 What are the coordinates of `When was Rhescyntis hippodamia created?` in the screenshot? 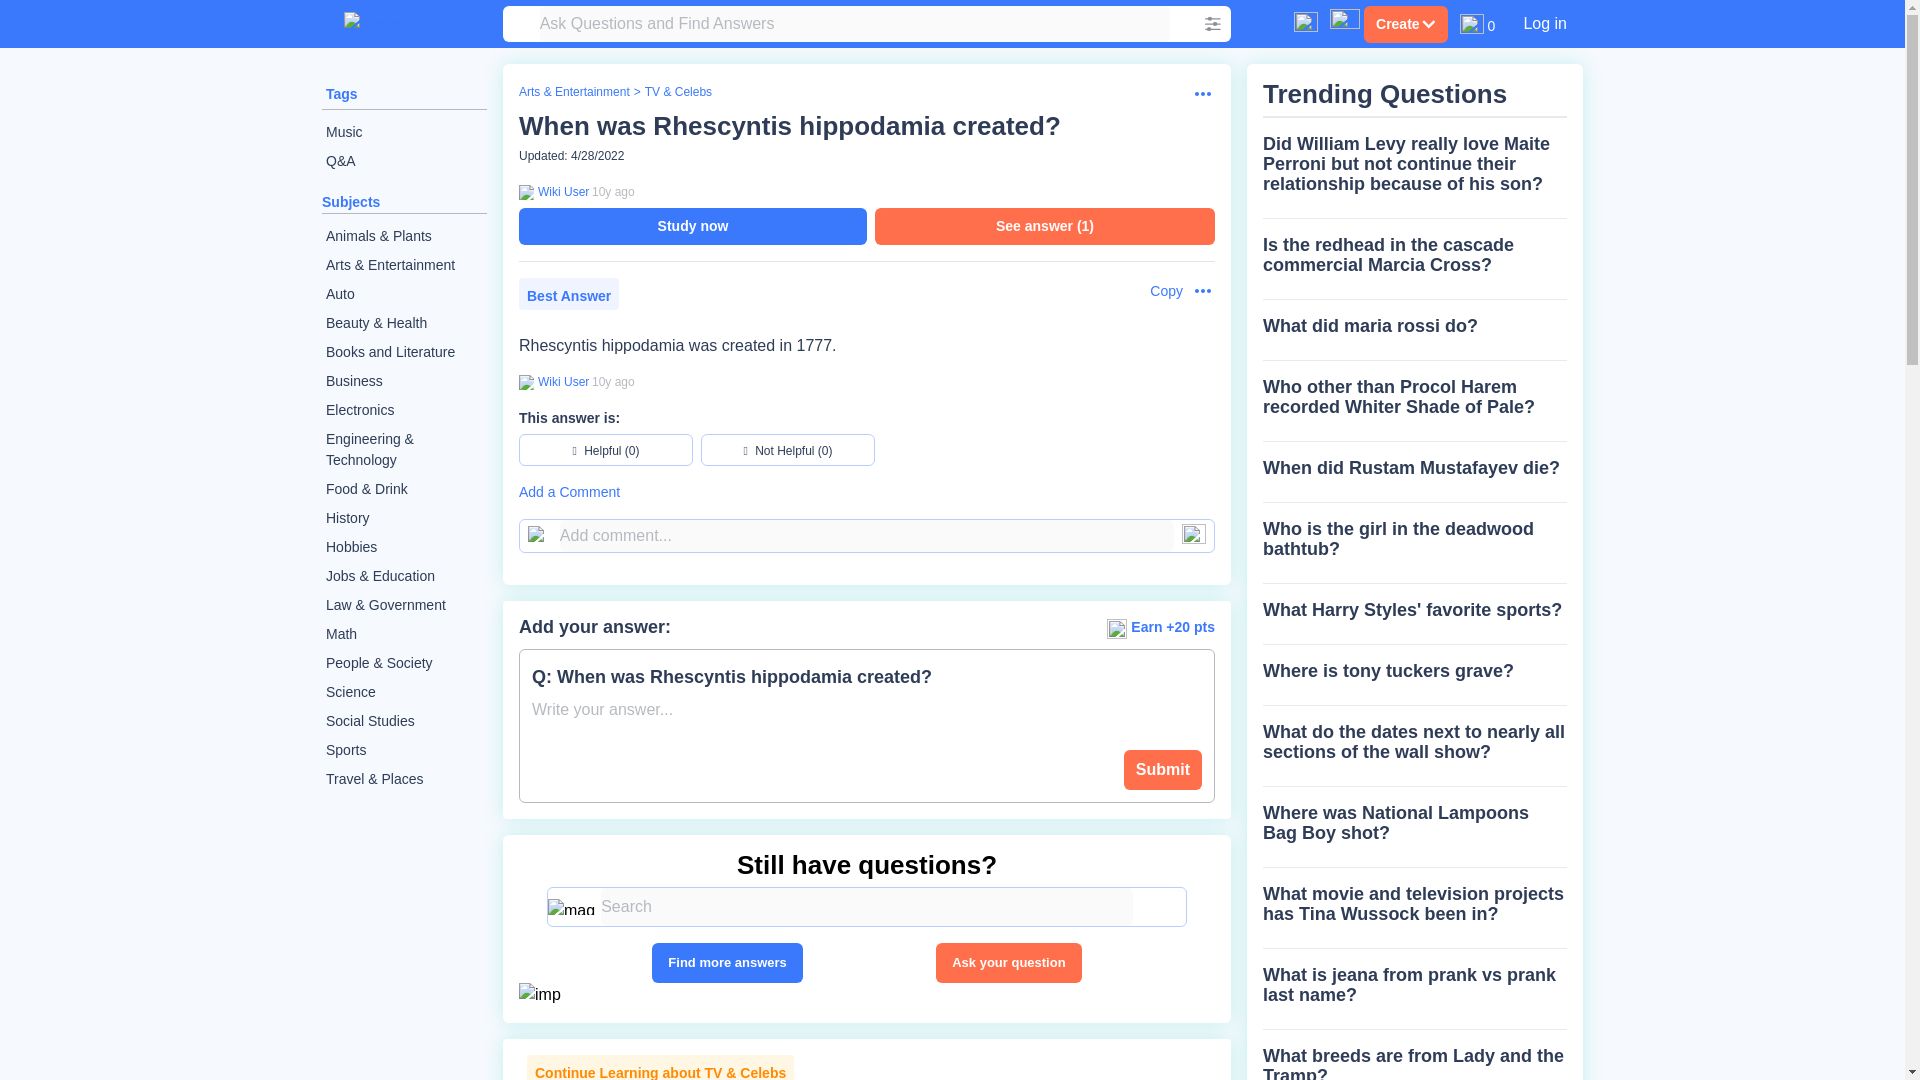 It's located at (790, 126).